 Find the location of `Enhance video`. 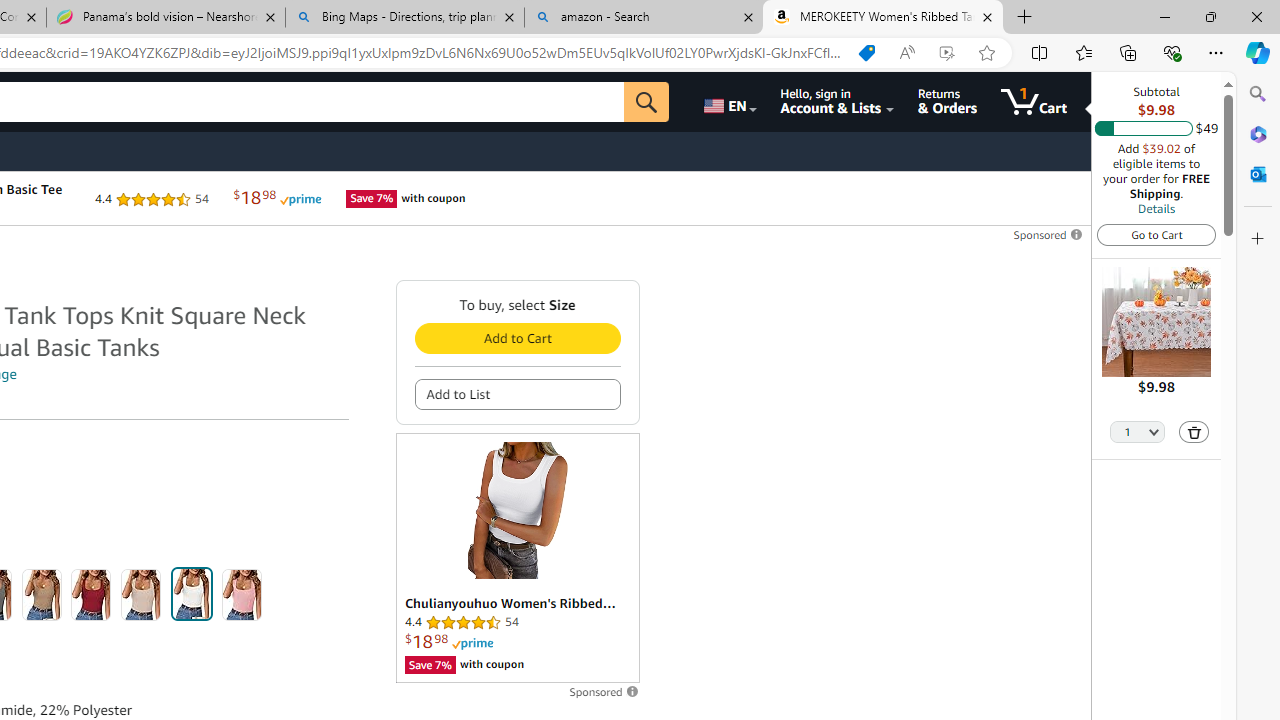

Enhance video is located at coordinates (946, 53).